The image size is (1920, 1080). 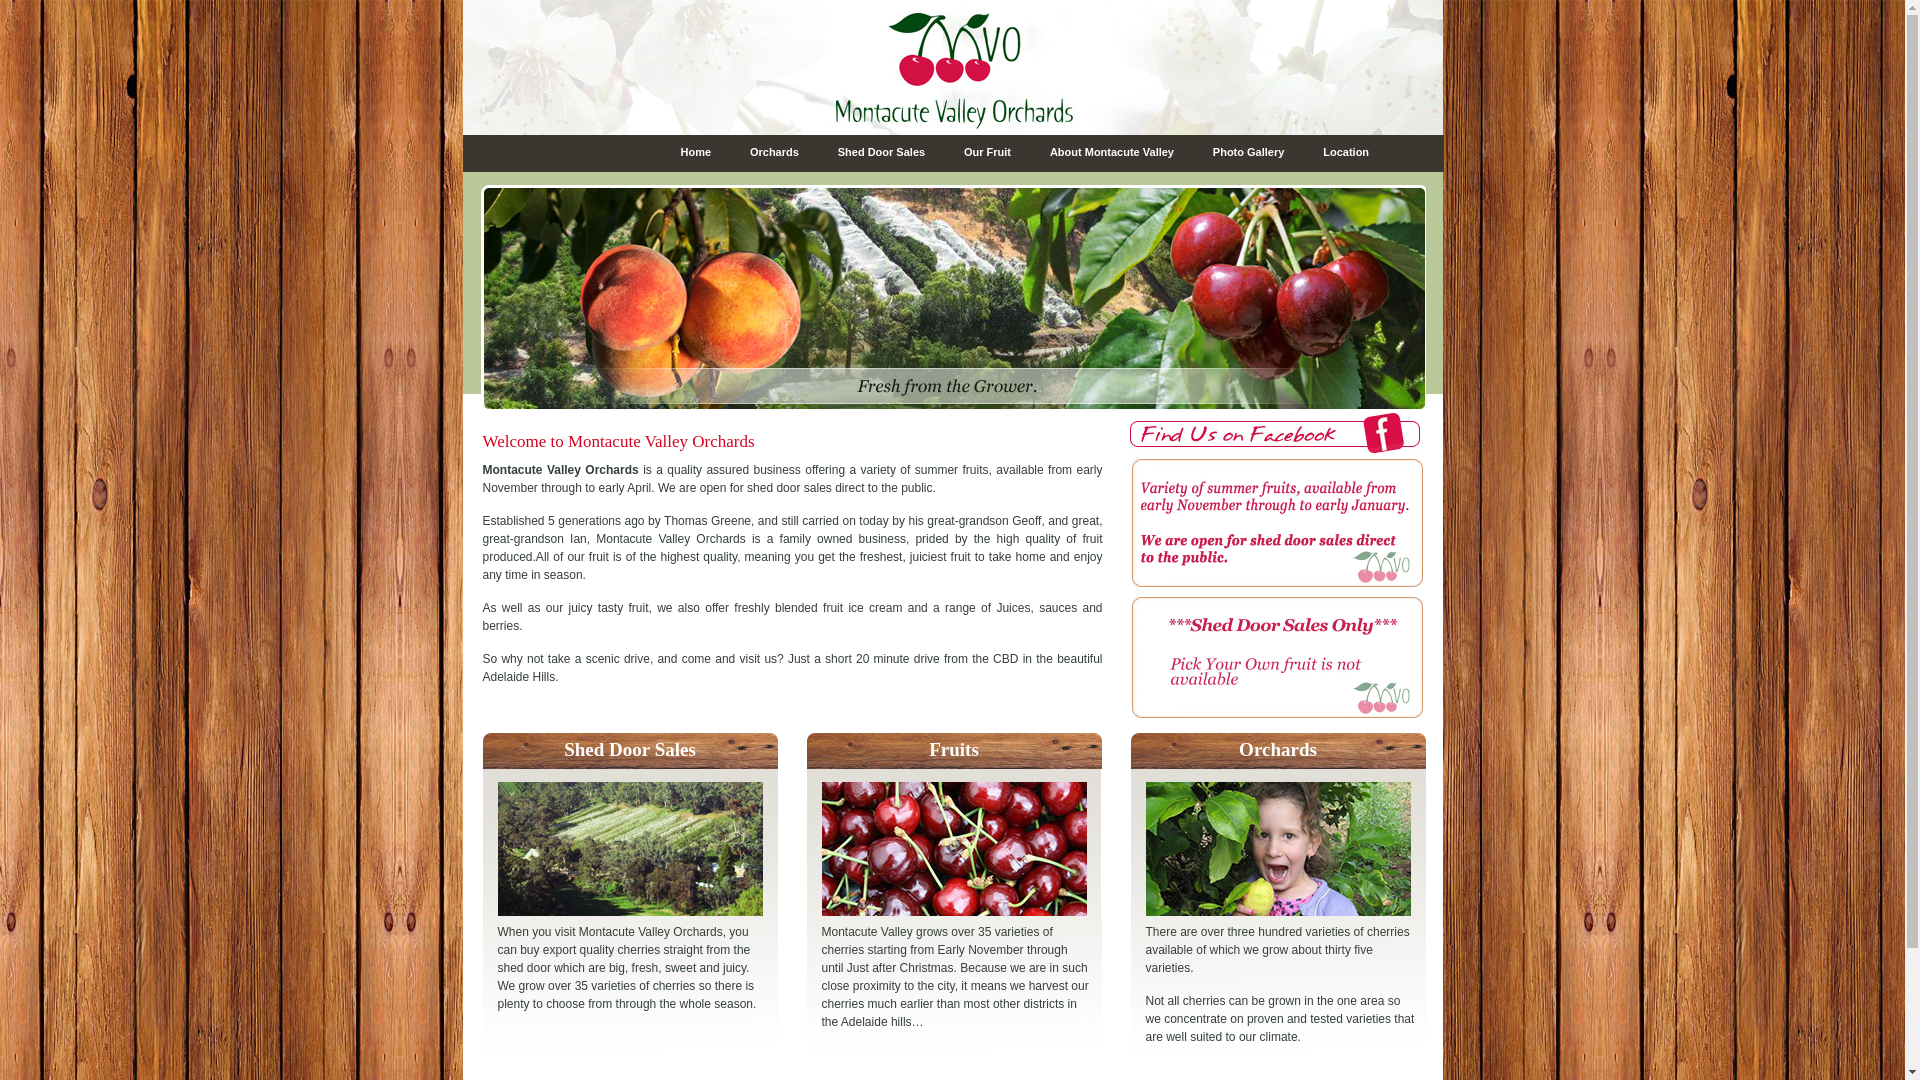 What do you see at coordinates (1112, 152) in the screenshot?
I see `About Montacute Valley` at bounding box center [1112, 152].